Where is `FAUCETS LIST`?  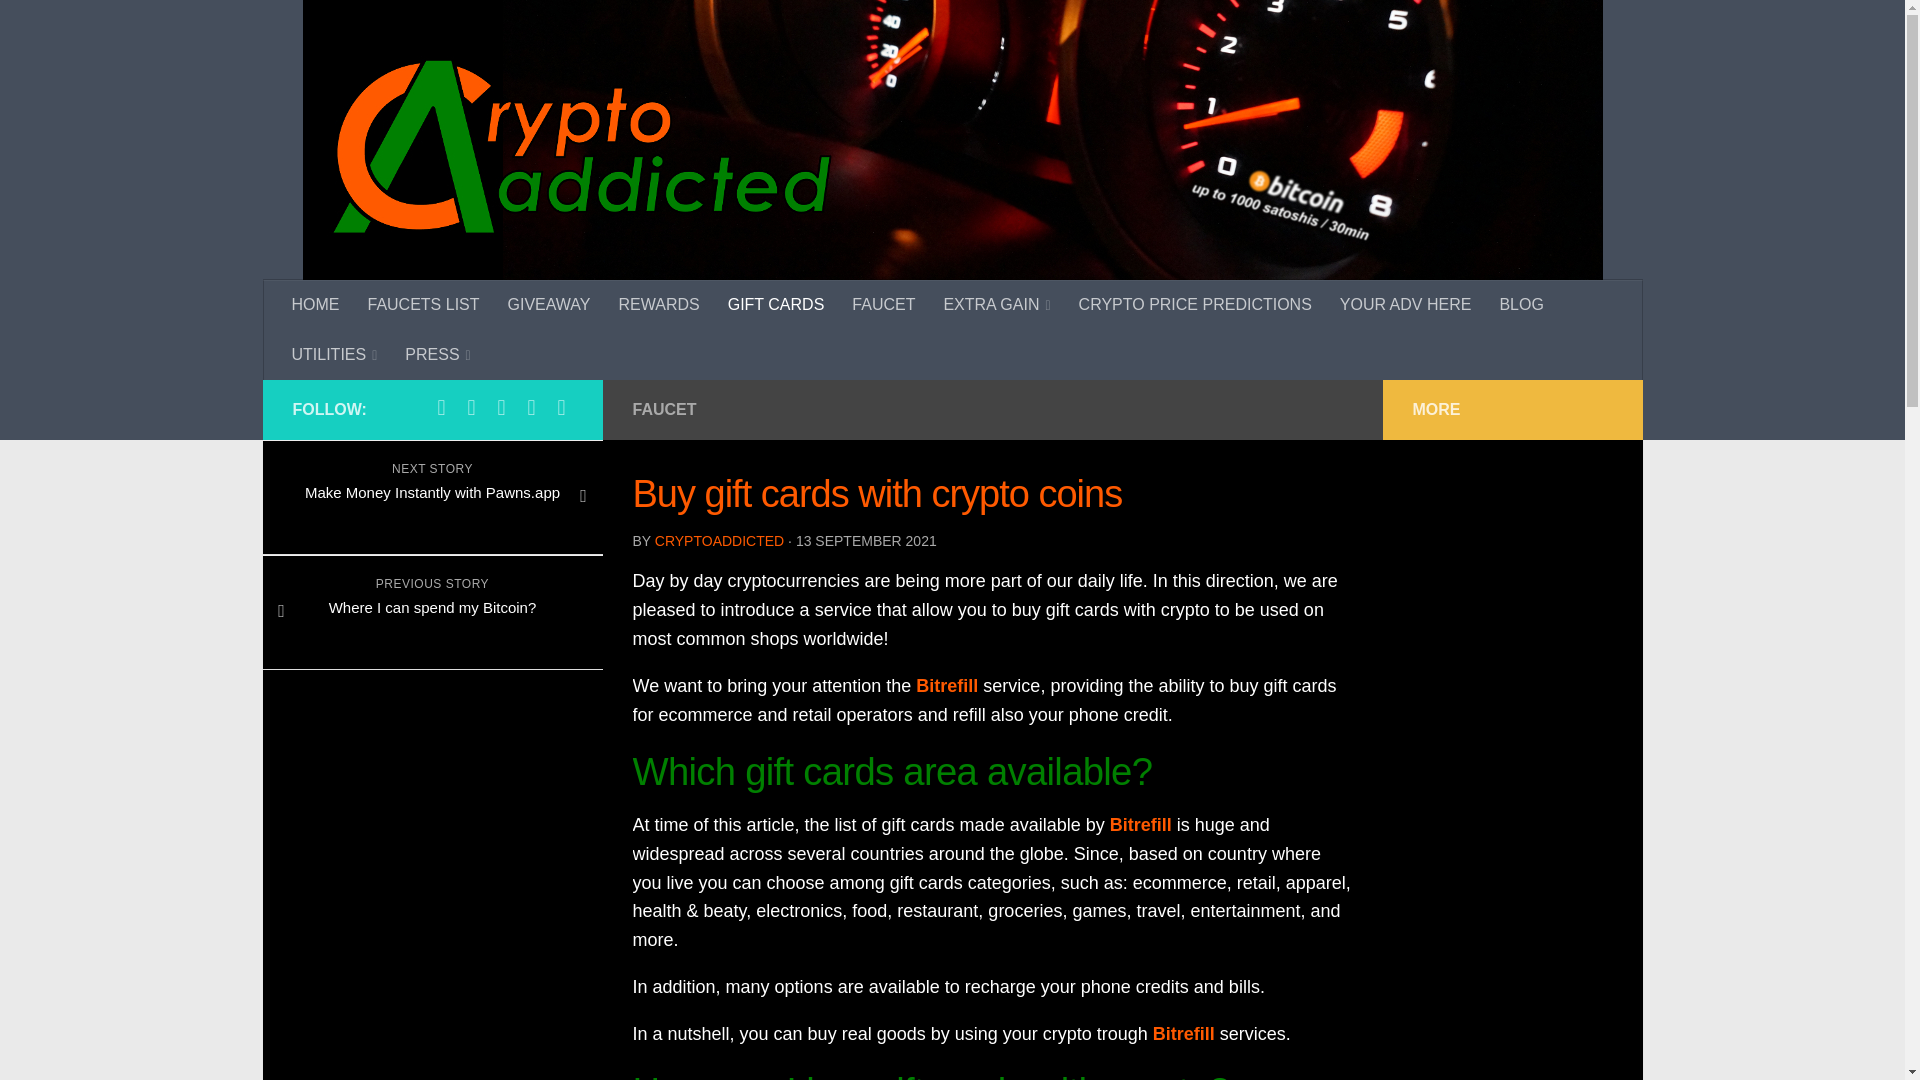 FAUCETS LIST is located at coordinates (423, 304).